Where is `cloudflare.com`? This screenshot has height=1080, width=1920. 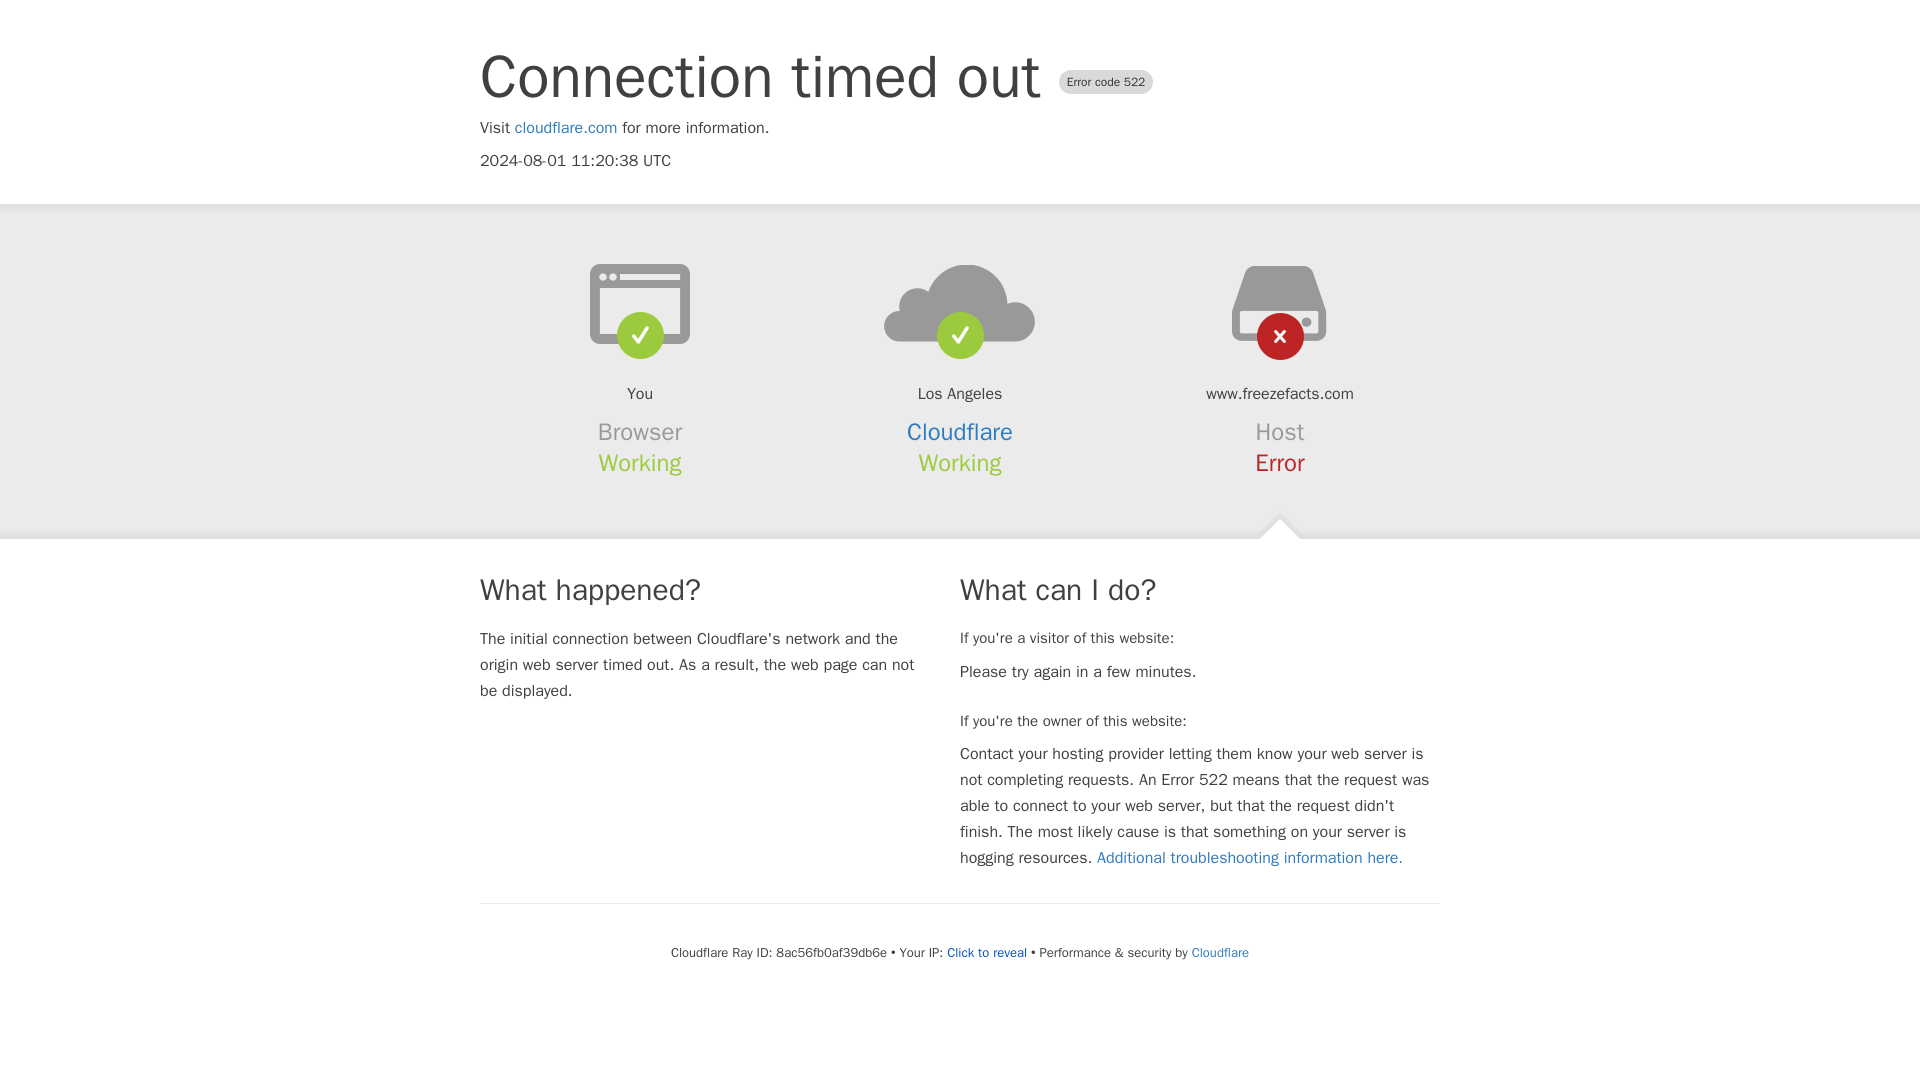
cloudflare.com is located at coordinates (566, 128).